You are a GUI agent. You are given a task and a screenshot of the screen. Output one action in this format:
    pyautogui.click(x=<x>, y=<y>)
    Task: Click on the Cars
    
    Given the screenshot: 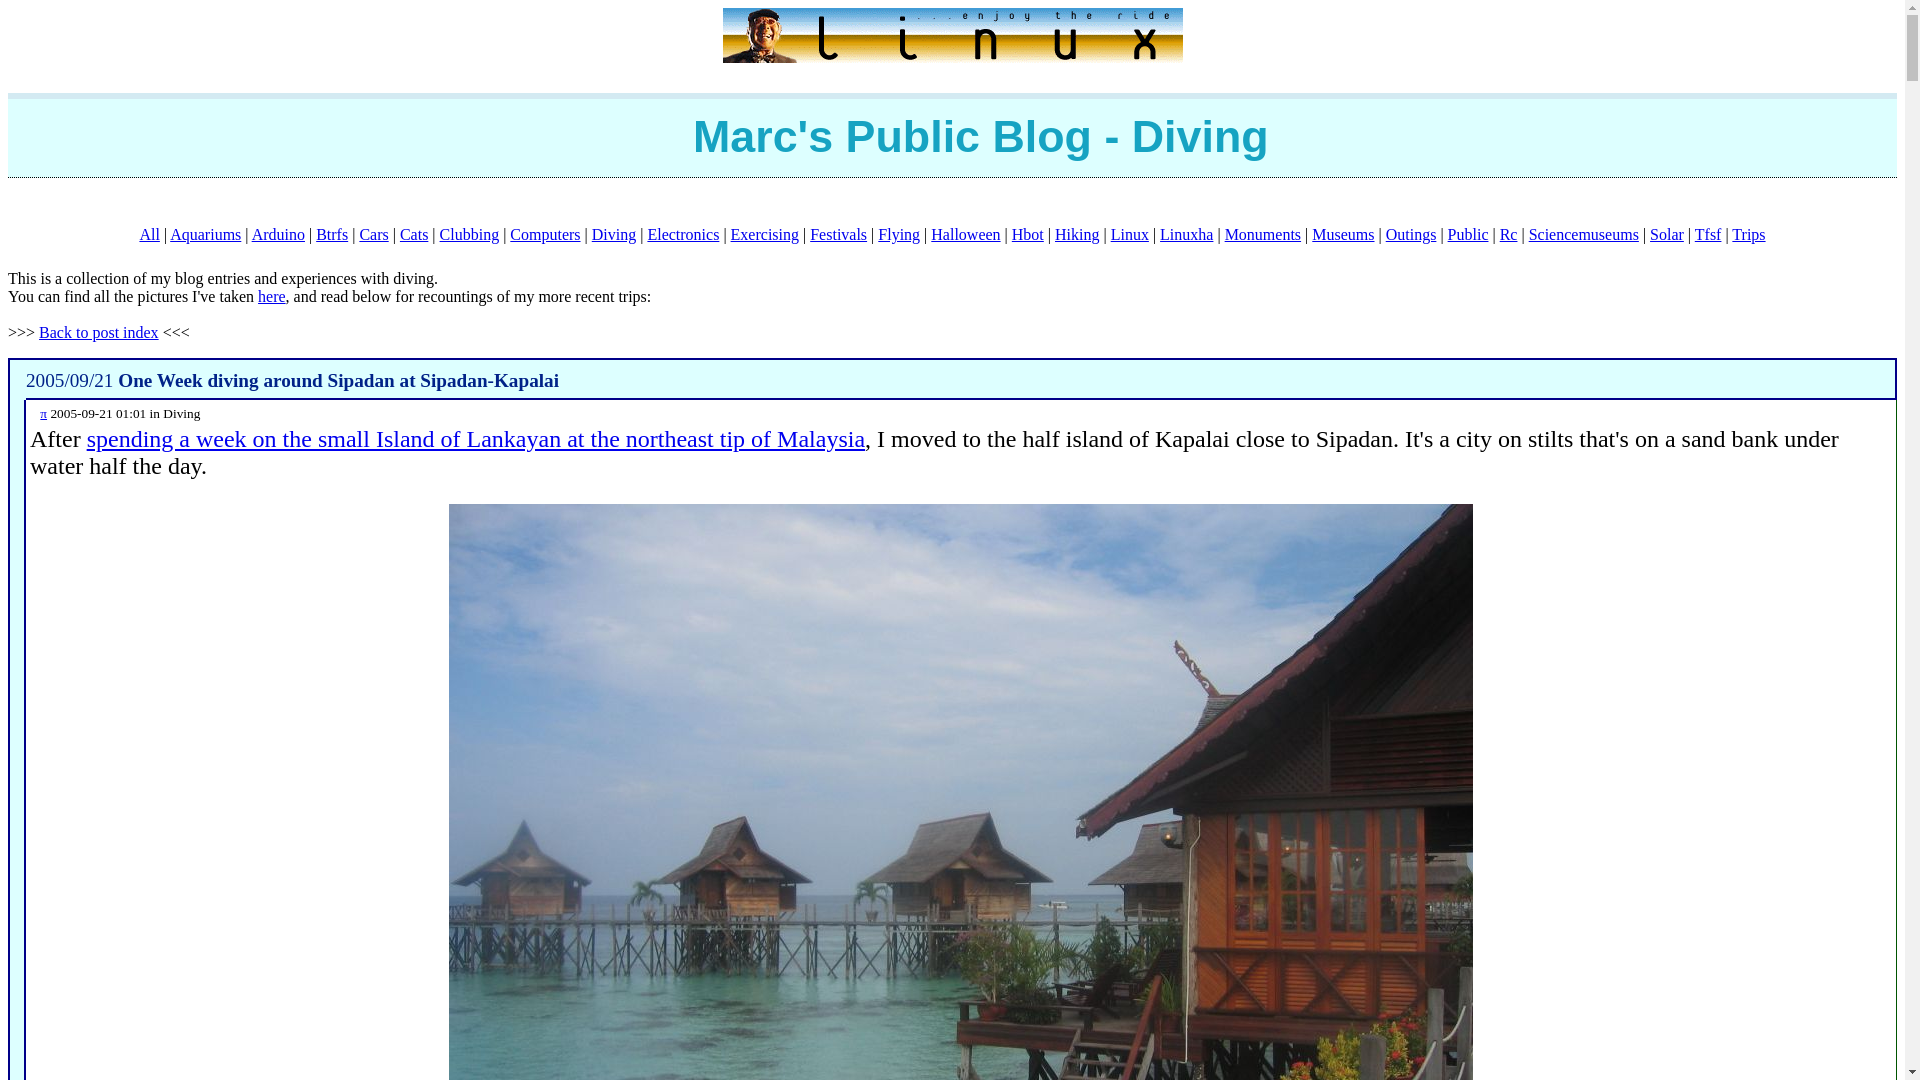 What is the action you would take?
    pyautogui.click(x=373, y=234)
    